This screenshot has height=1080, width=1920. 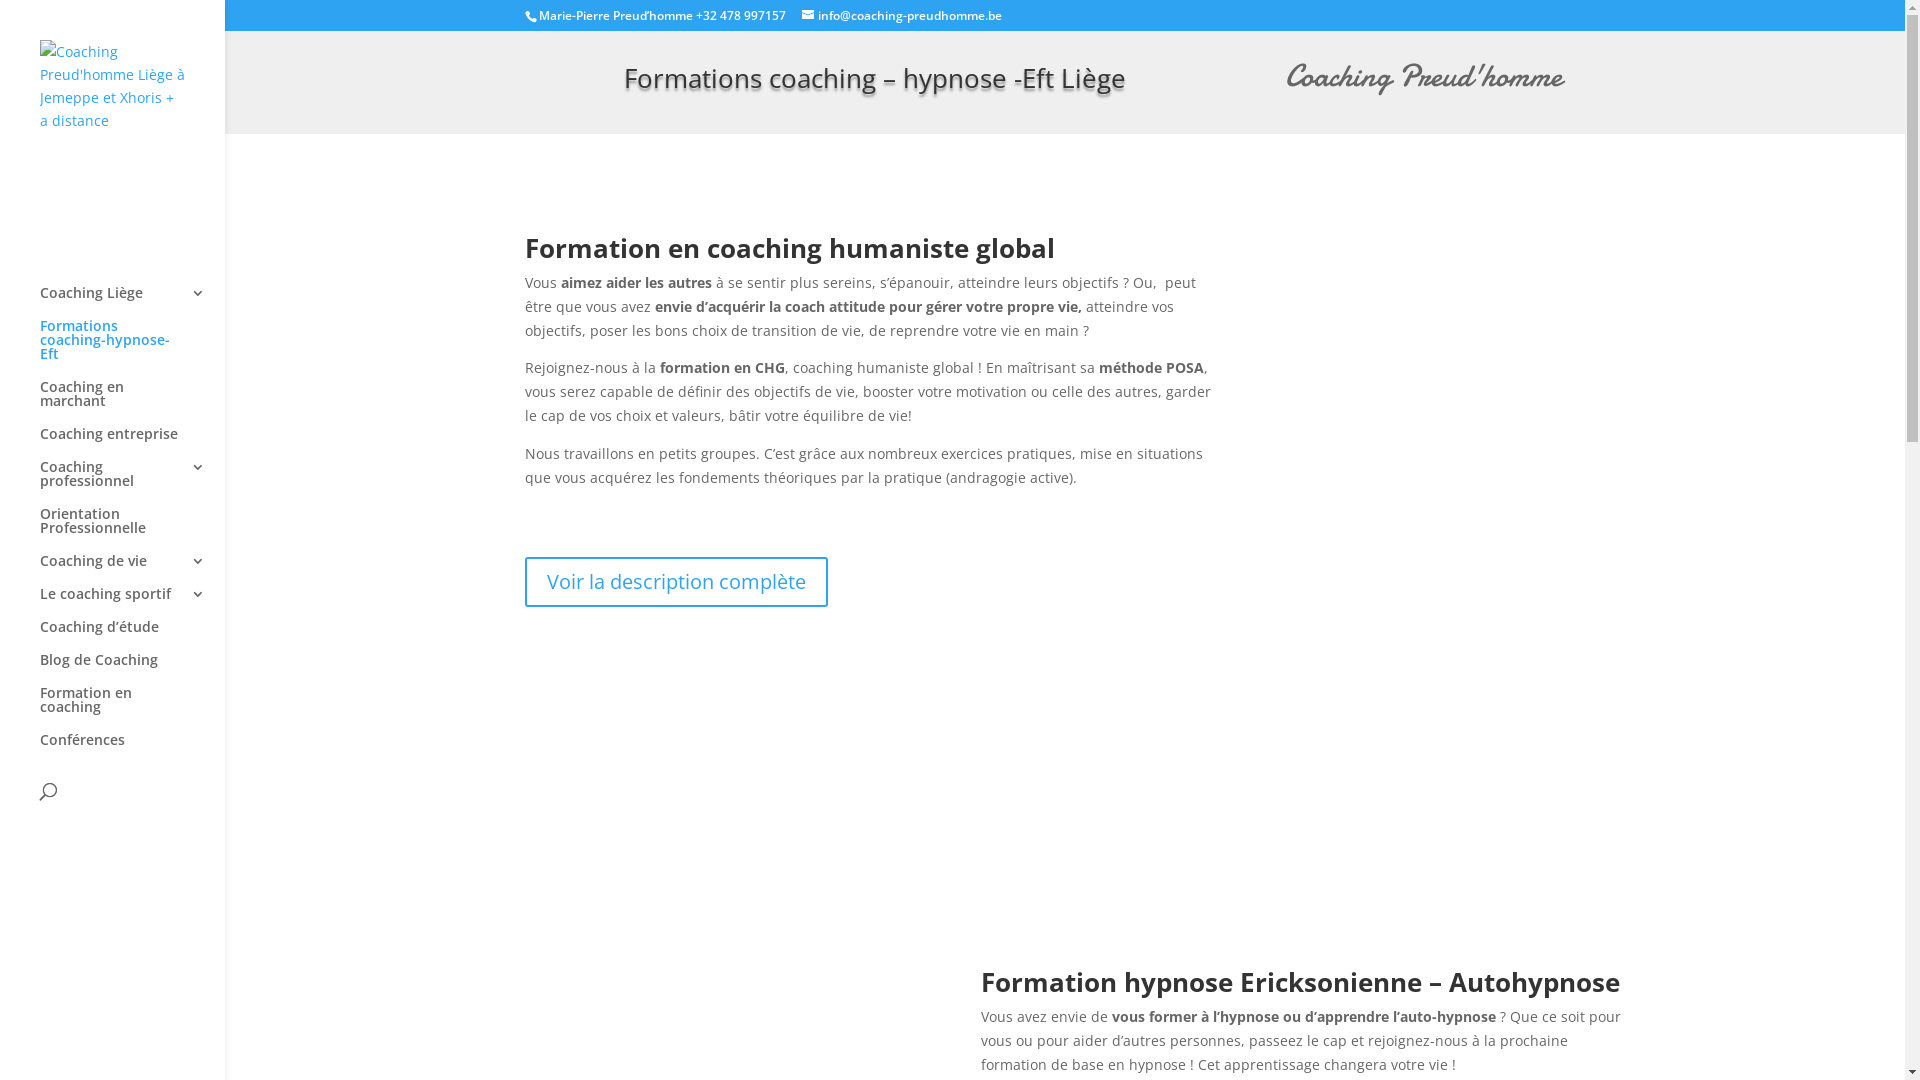 I want to click on Blog de Coaching, so click(x=132, y=668).